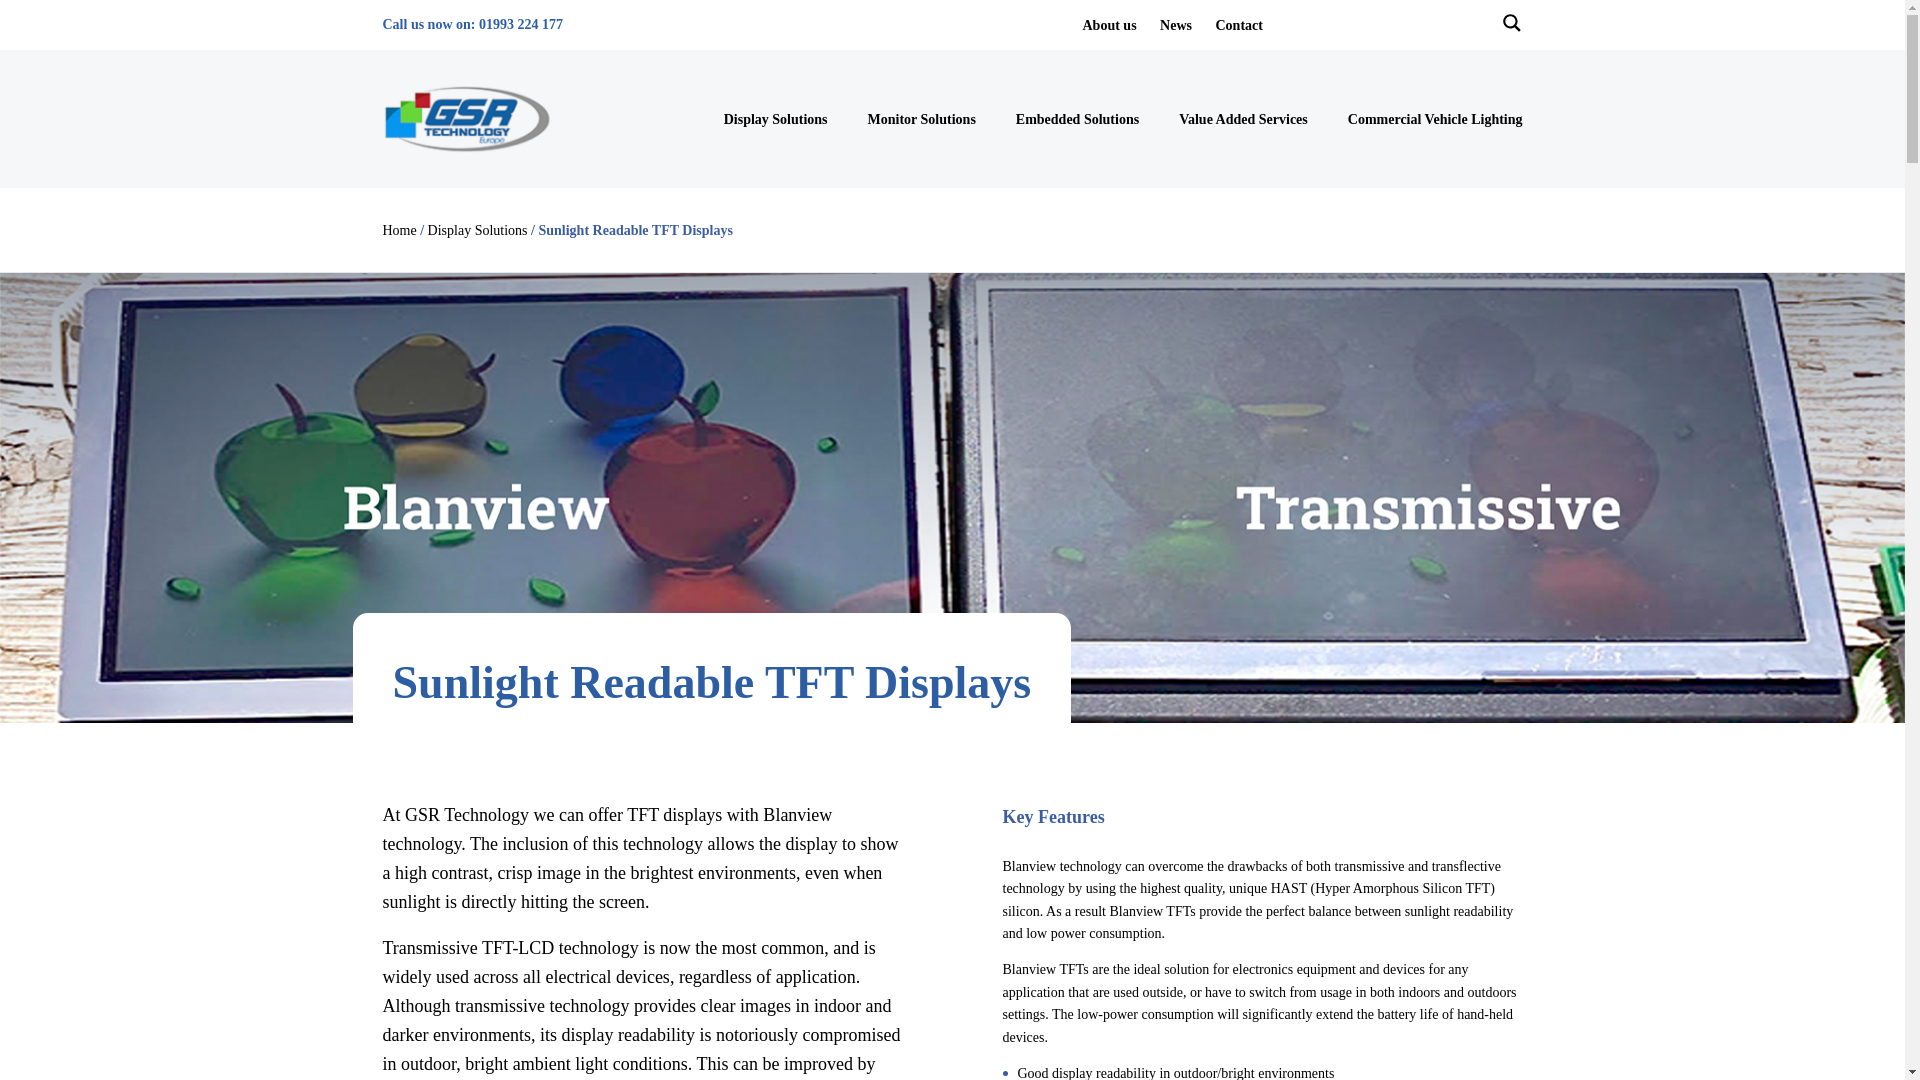 The width and height of the screenshot is (1920, 1080). Describe the element at coordinates (399, 230) in the screenshot. I see `Home` at that location.